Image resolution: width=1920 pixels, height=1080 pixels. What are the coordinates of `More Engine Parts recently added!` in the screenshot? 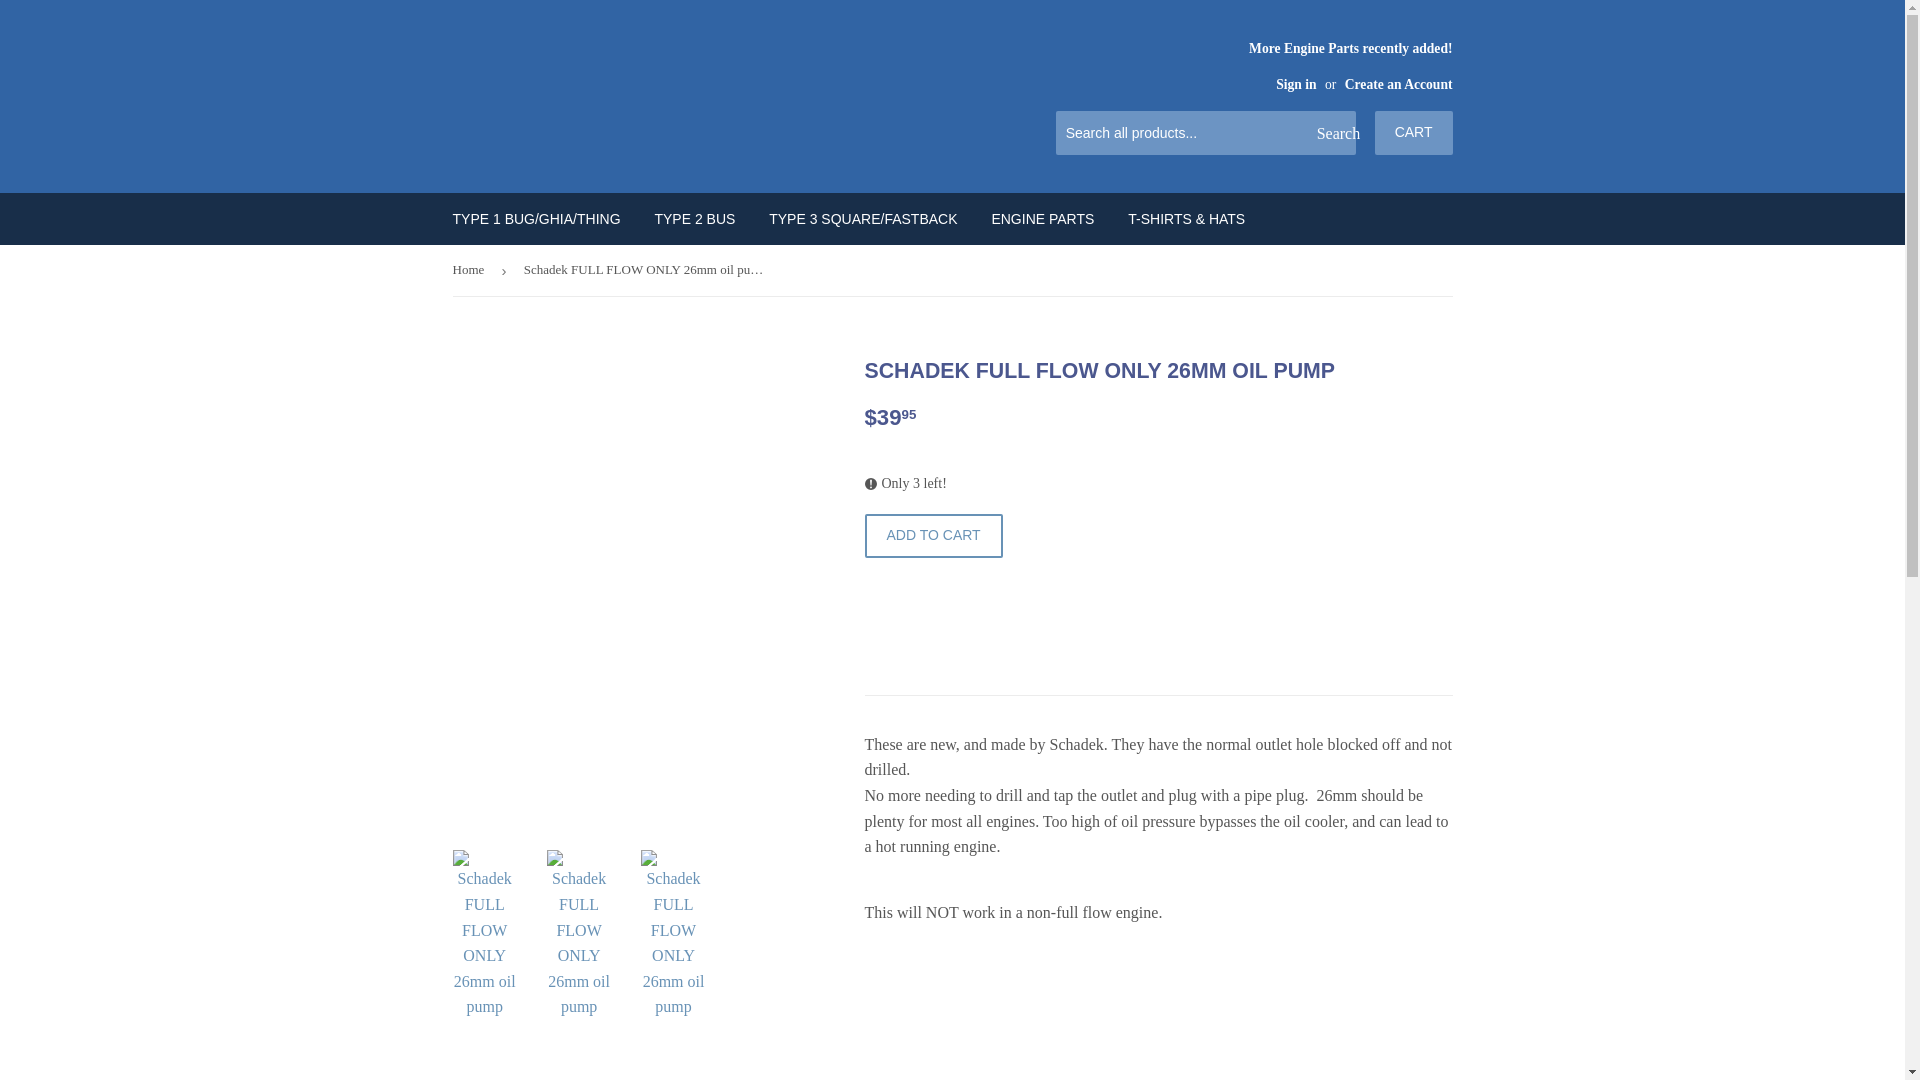 It's located at (1350, 64).